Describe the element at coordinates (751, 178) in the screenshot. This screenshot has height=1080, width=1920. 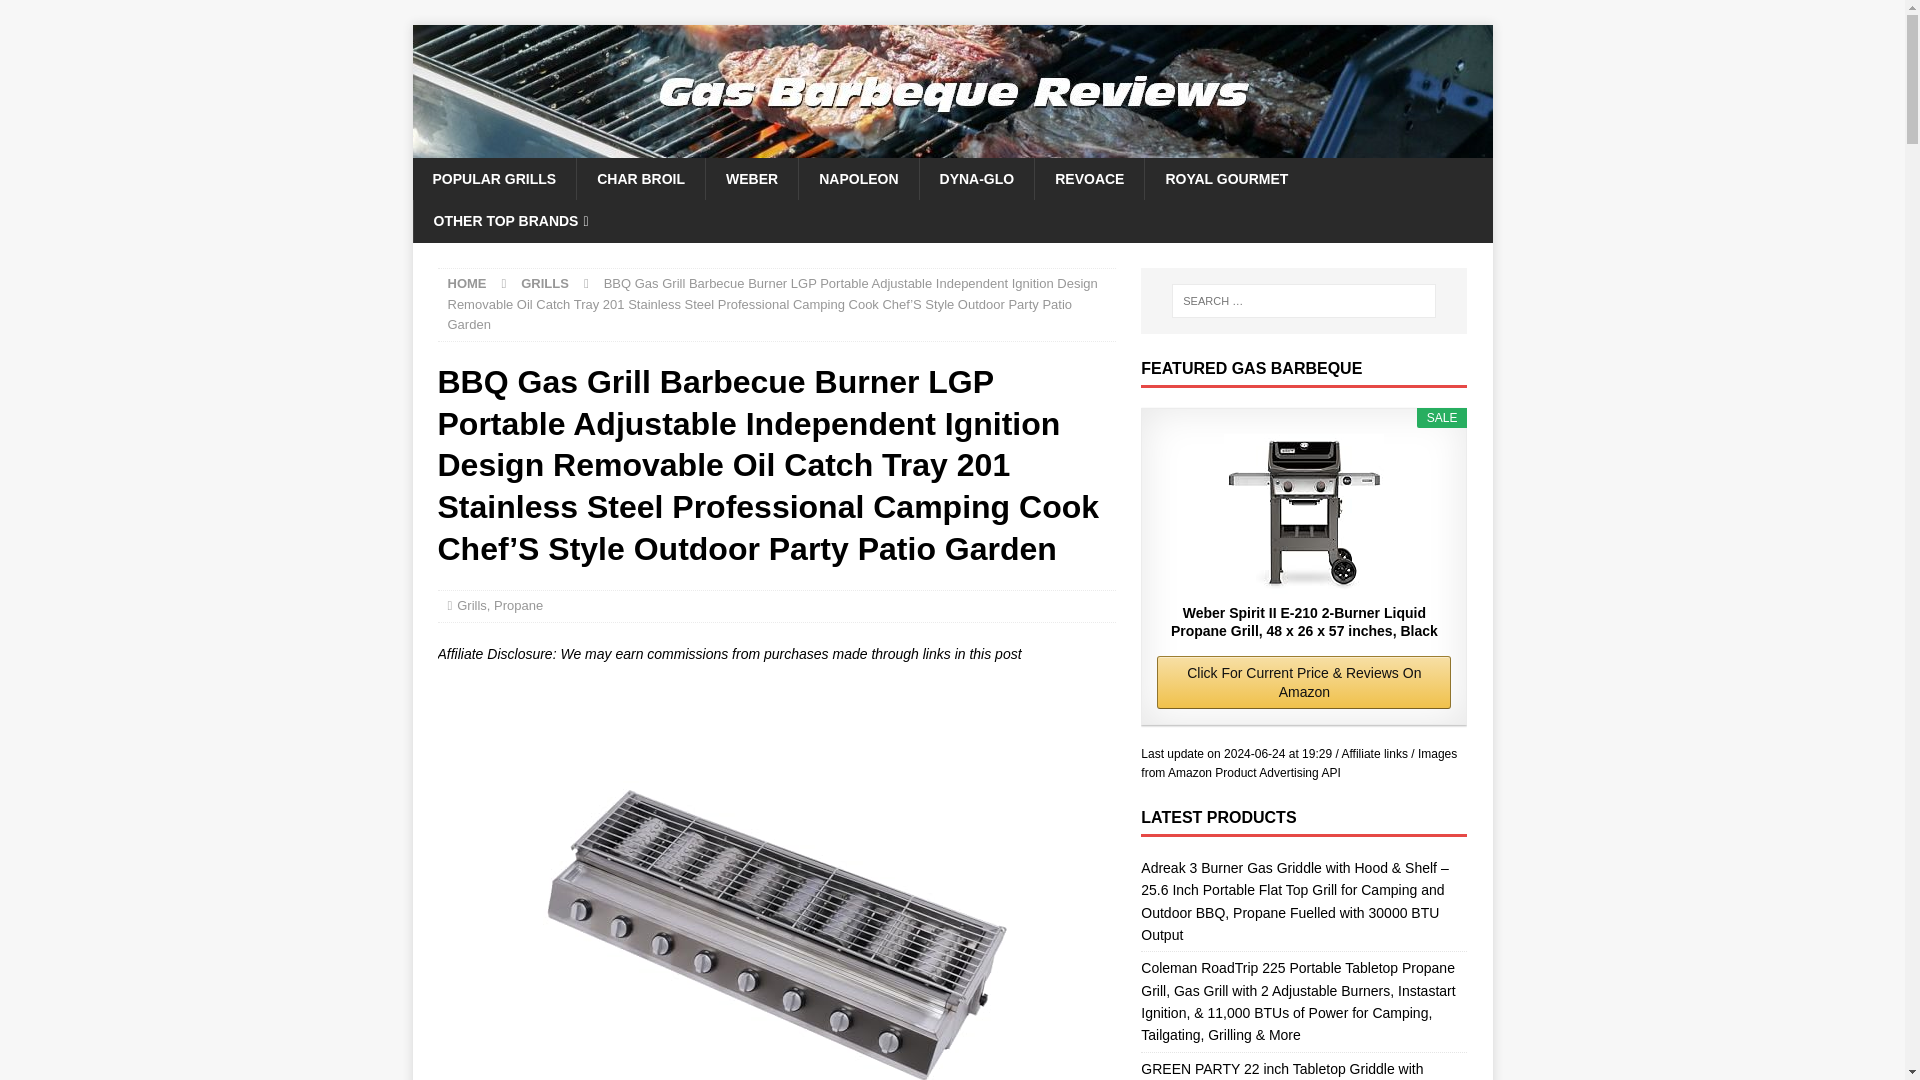
I see `WEBER` at that location.